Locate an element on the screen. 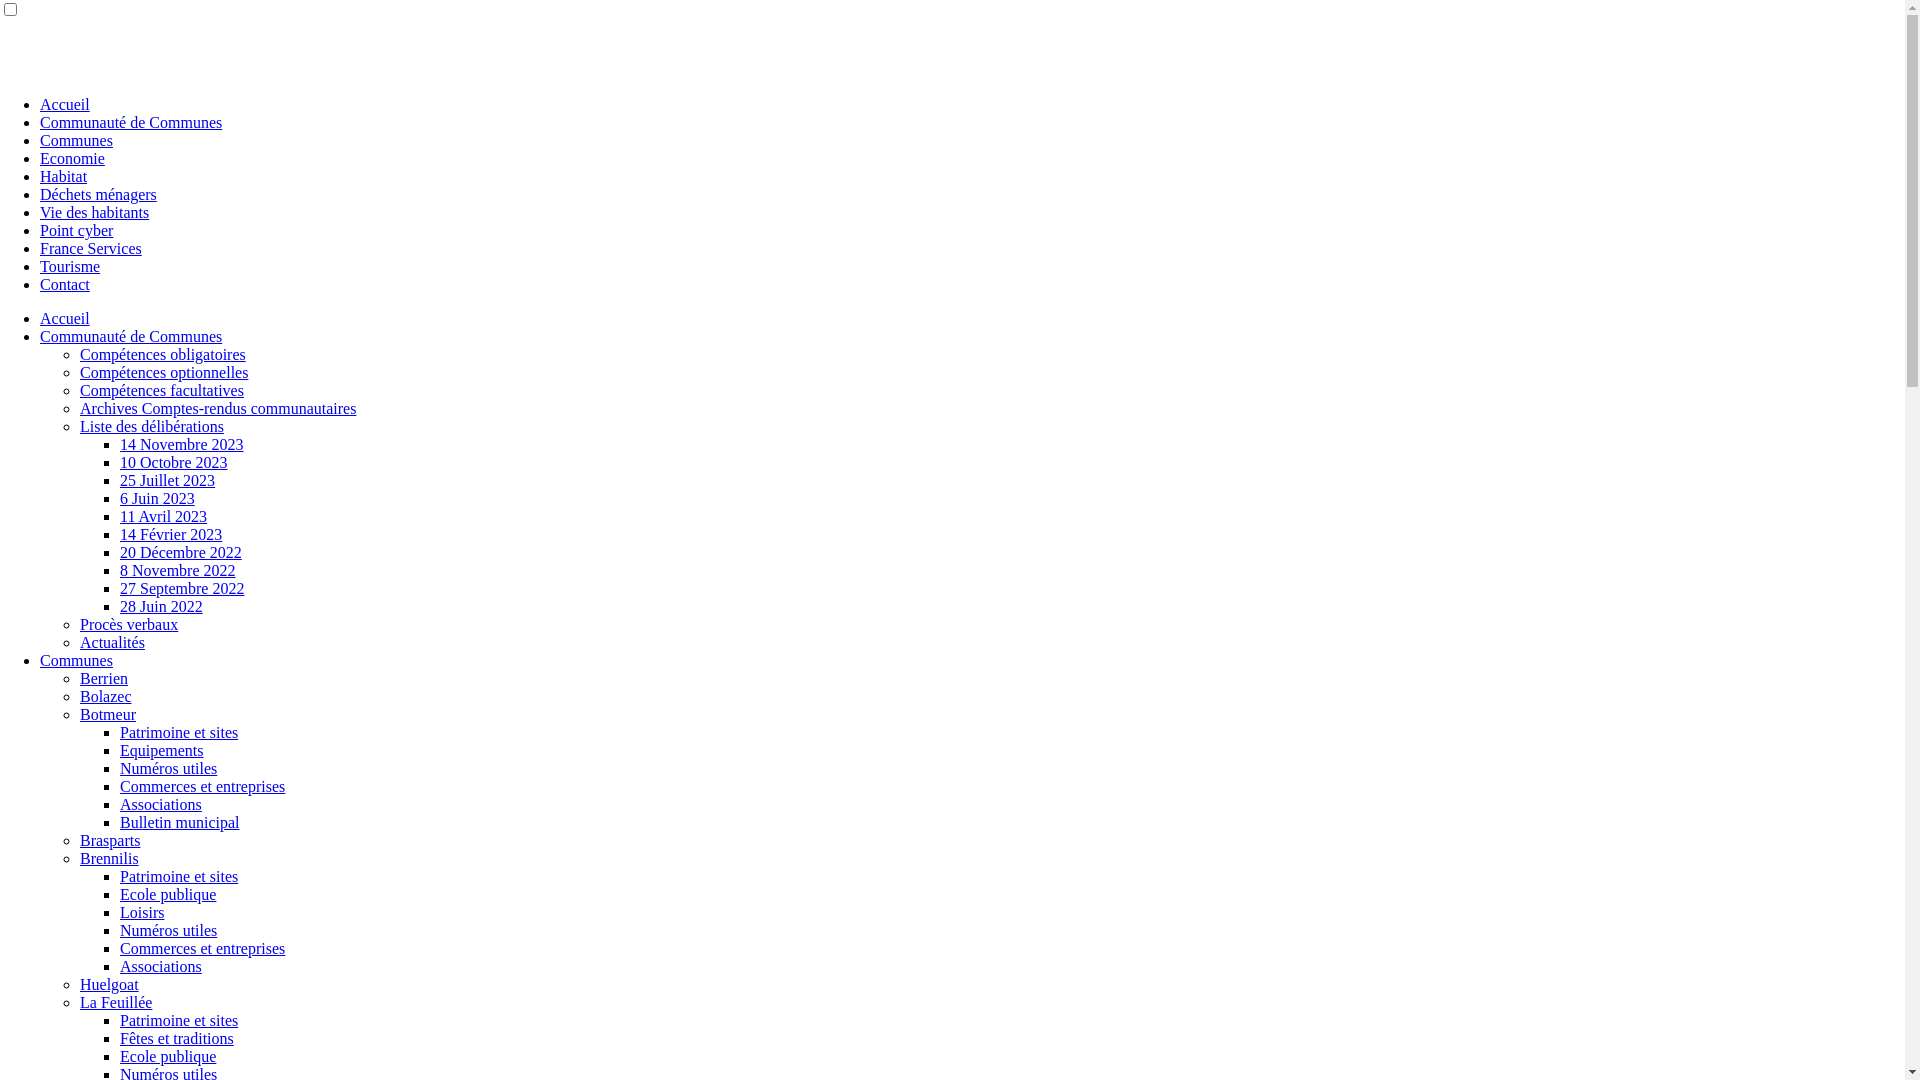 The width and height of the screenshot is (1920, 1080). Patrimoine et sites is located at coordinates (179, 1020).